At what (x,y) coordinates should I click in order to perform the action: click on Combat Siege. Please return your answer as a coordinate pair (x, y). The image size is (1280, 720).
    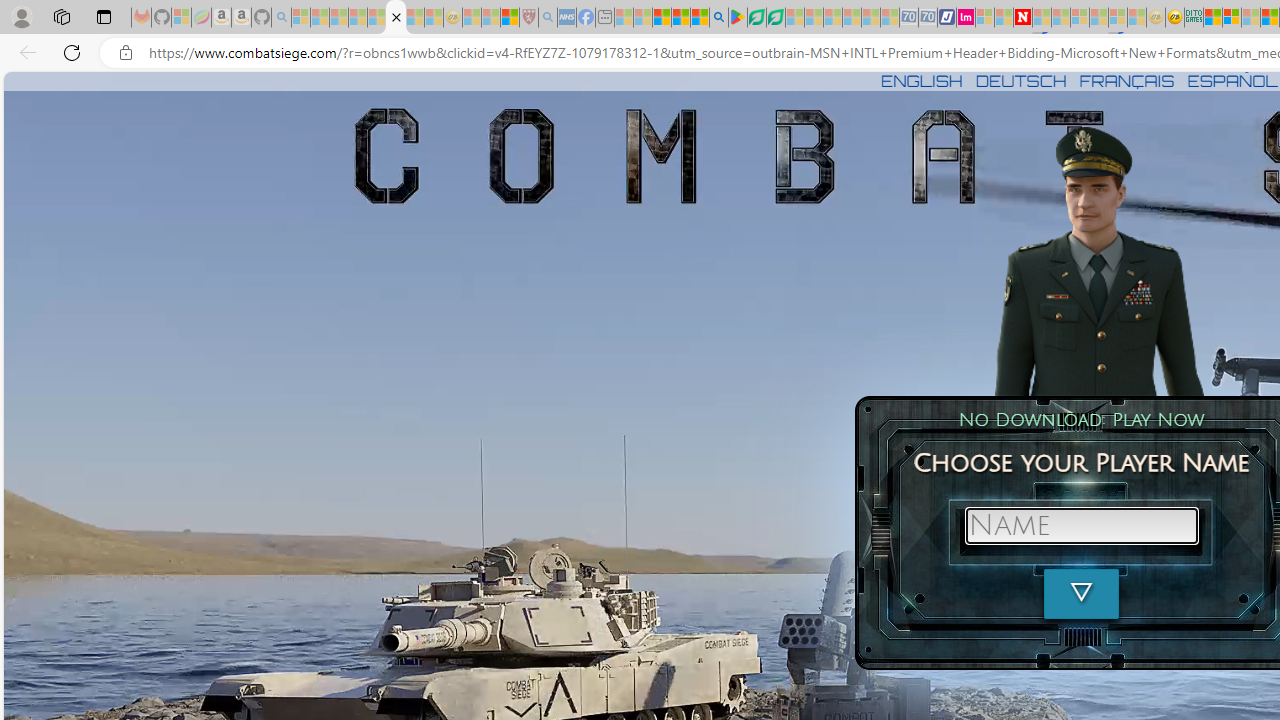
    Looking at the image, I should click on (395, 18).